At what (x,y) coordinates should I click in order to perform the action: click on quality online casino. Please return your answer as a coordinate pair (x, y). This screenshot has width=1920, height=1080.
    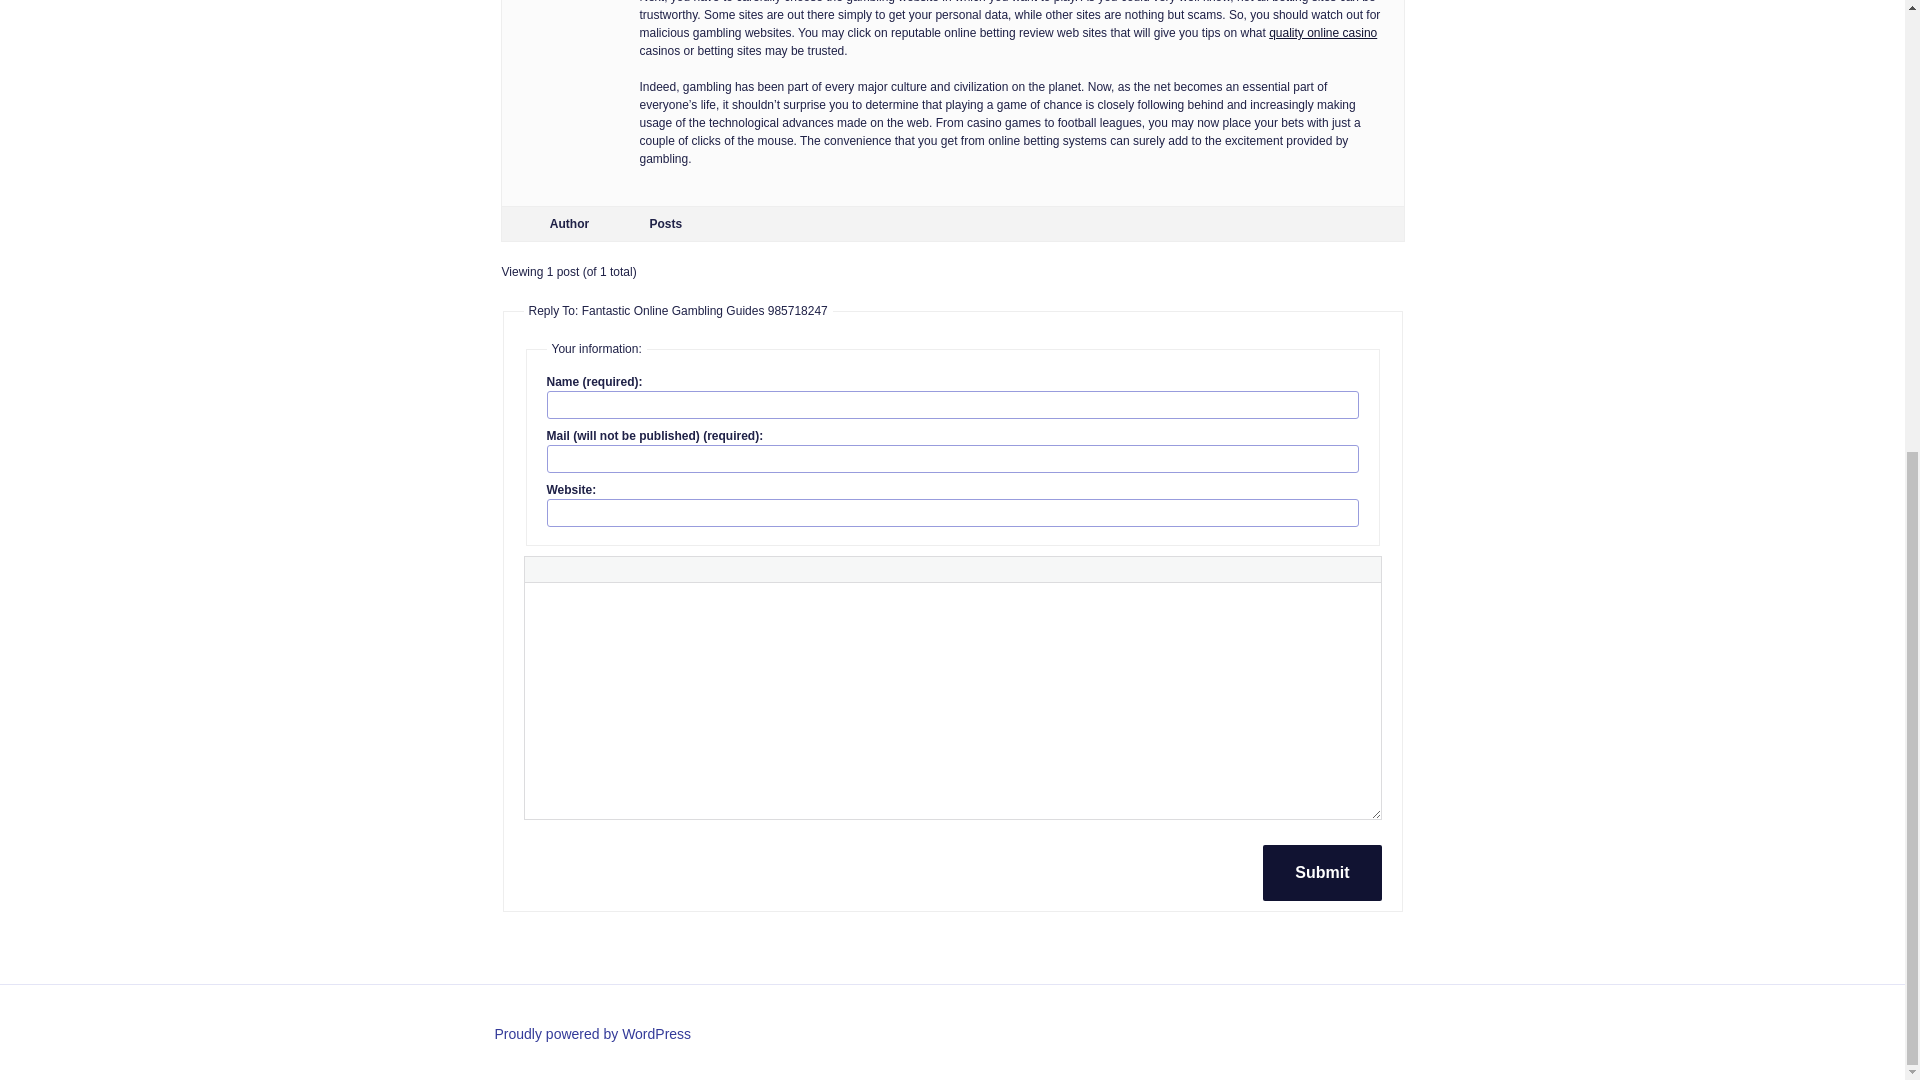
    Looking at the image, I should click on (1322, 32).